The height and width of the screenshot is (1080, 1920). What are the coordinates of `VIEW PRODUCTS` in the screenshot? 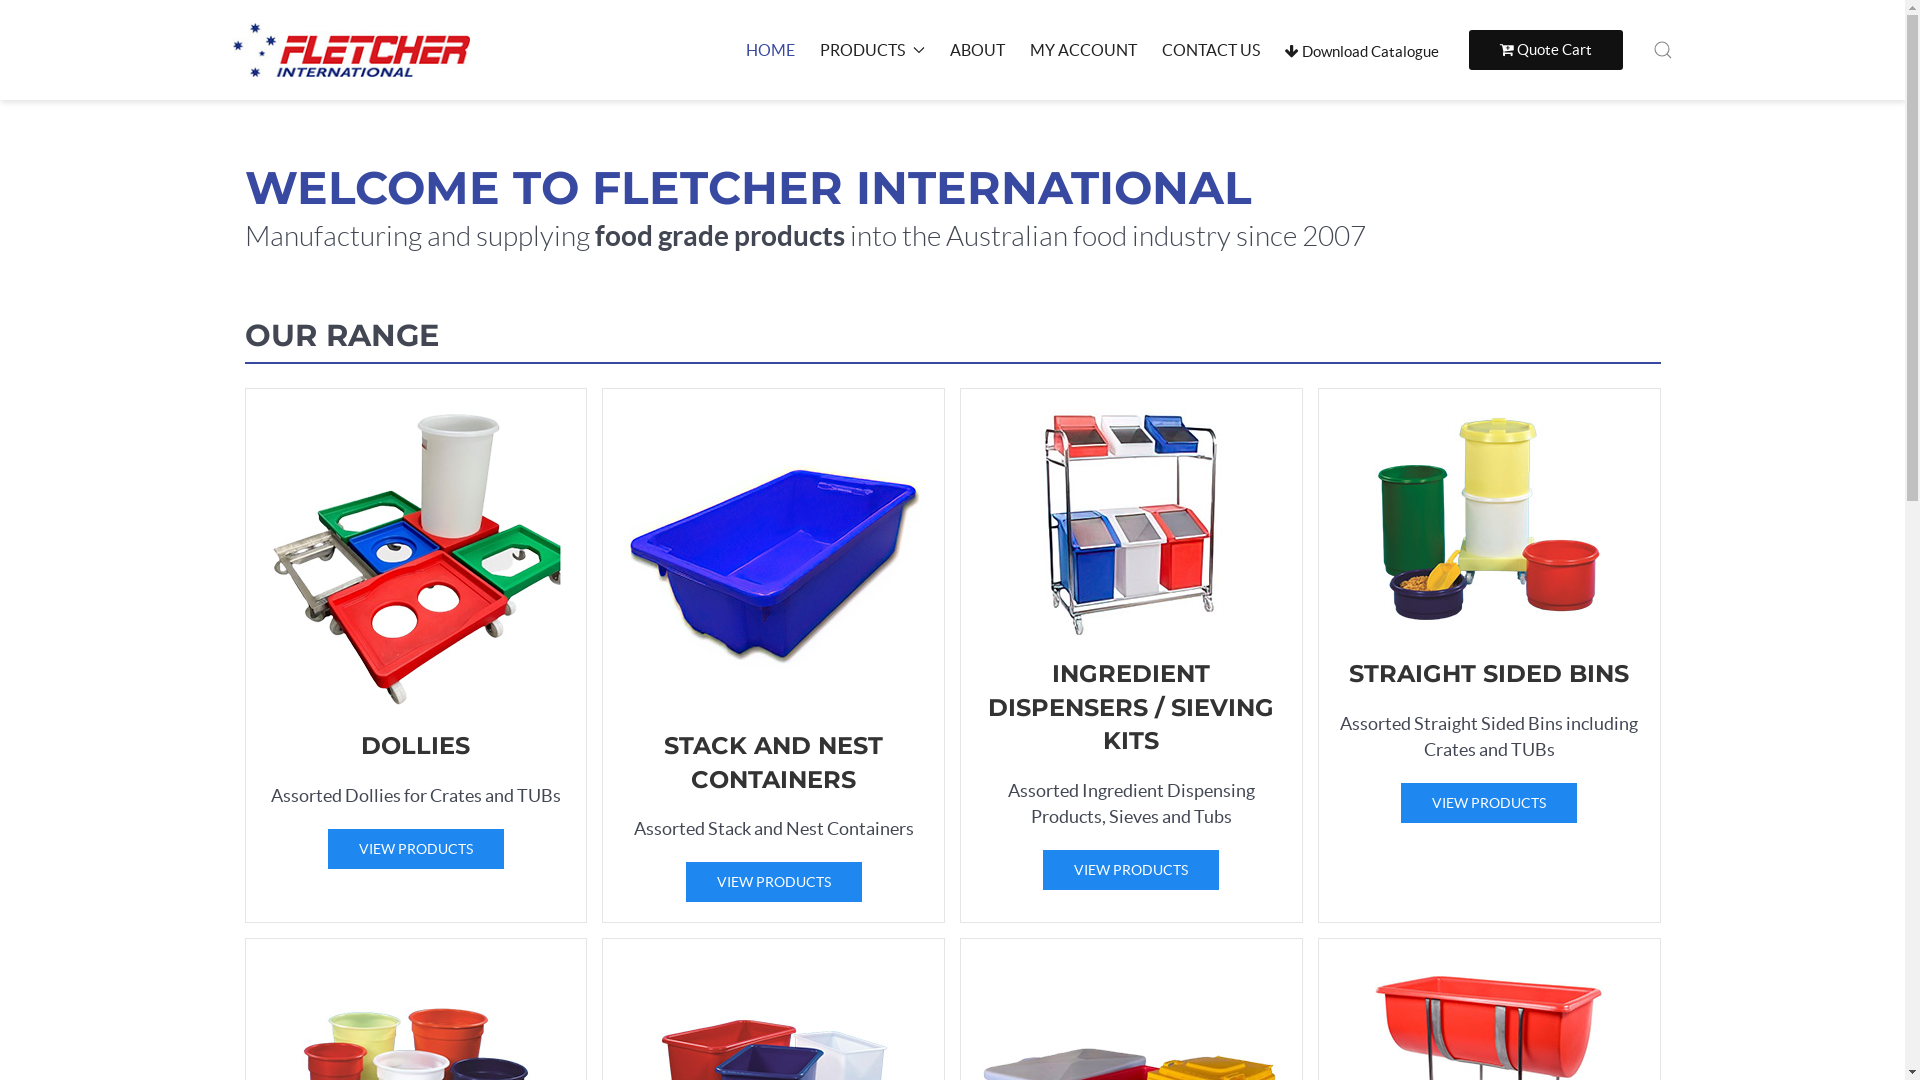 It's located at (416, 849).